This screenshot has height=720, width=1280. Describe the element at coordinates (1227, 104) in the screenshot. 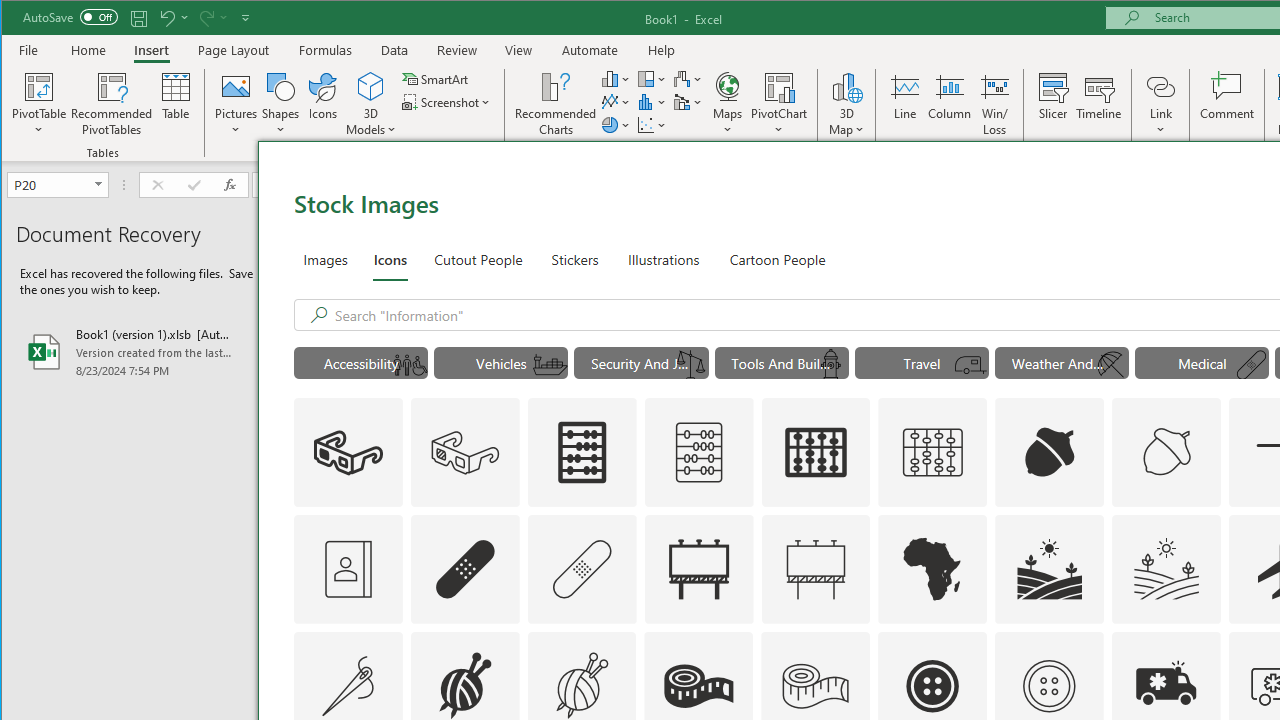

I see `Comment` at that location.